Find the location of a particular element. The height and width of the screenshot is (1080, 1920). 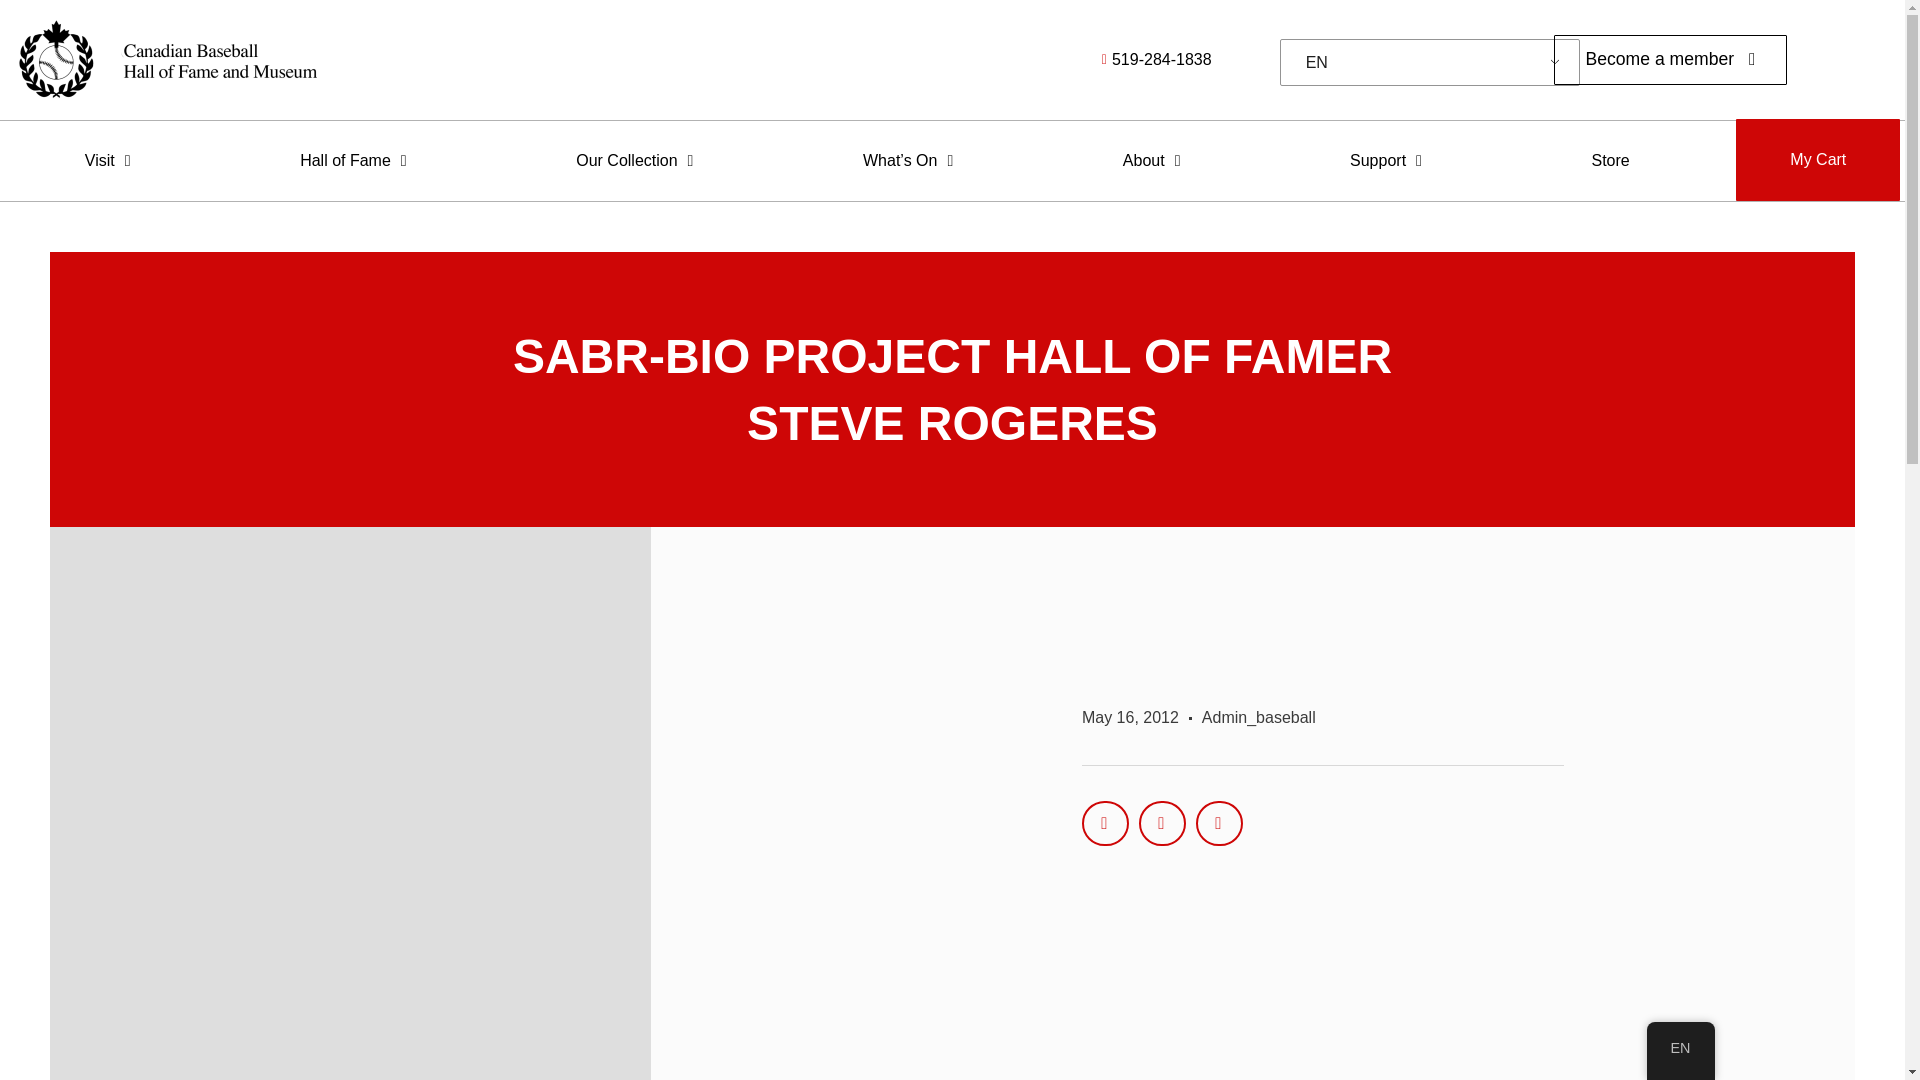

English is located at coordinates (1426, 63).